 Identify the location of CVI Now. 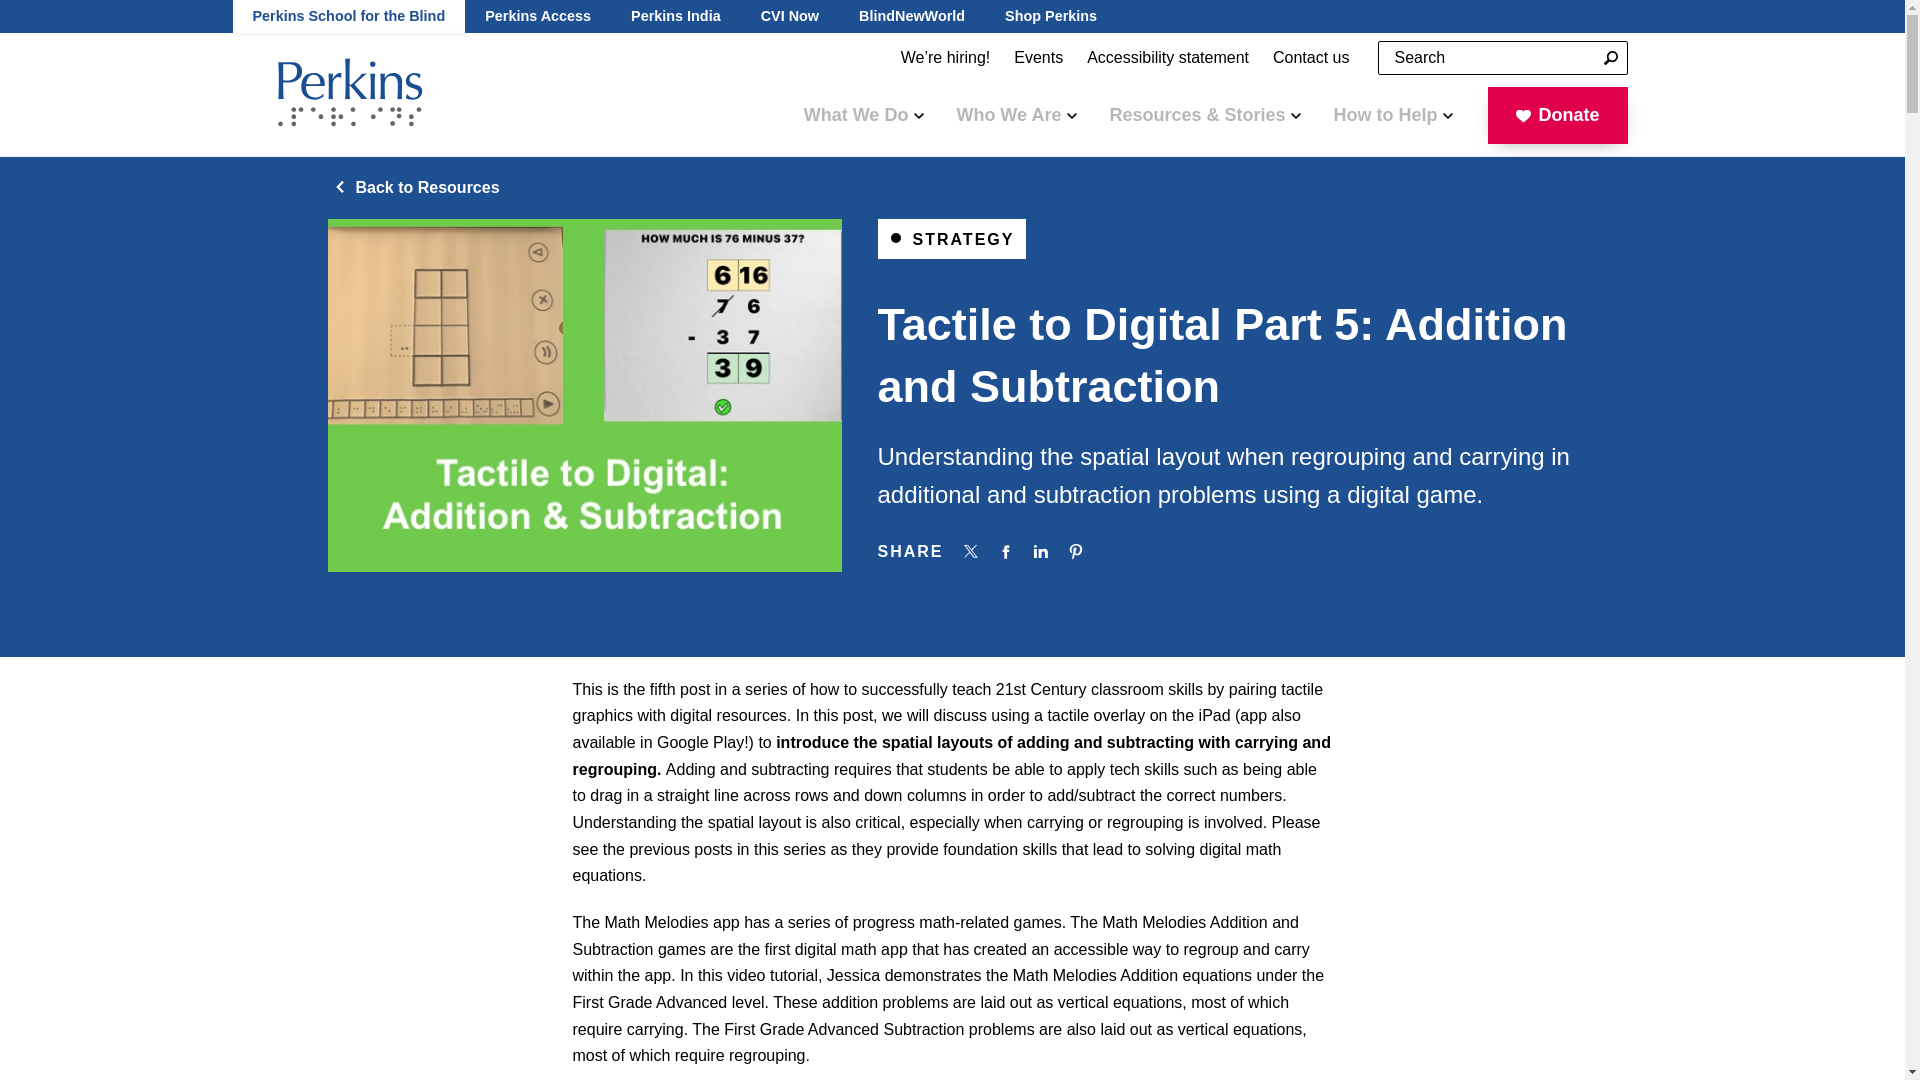
(790, 16).